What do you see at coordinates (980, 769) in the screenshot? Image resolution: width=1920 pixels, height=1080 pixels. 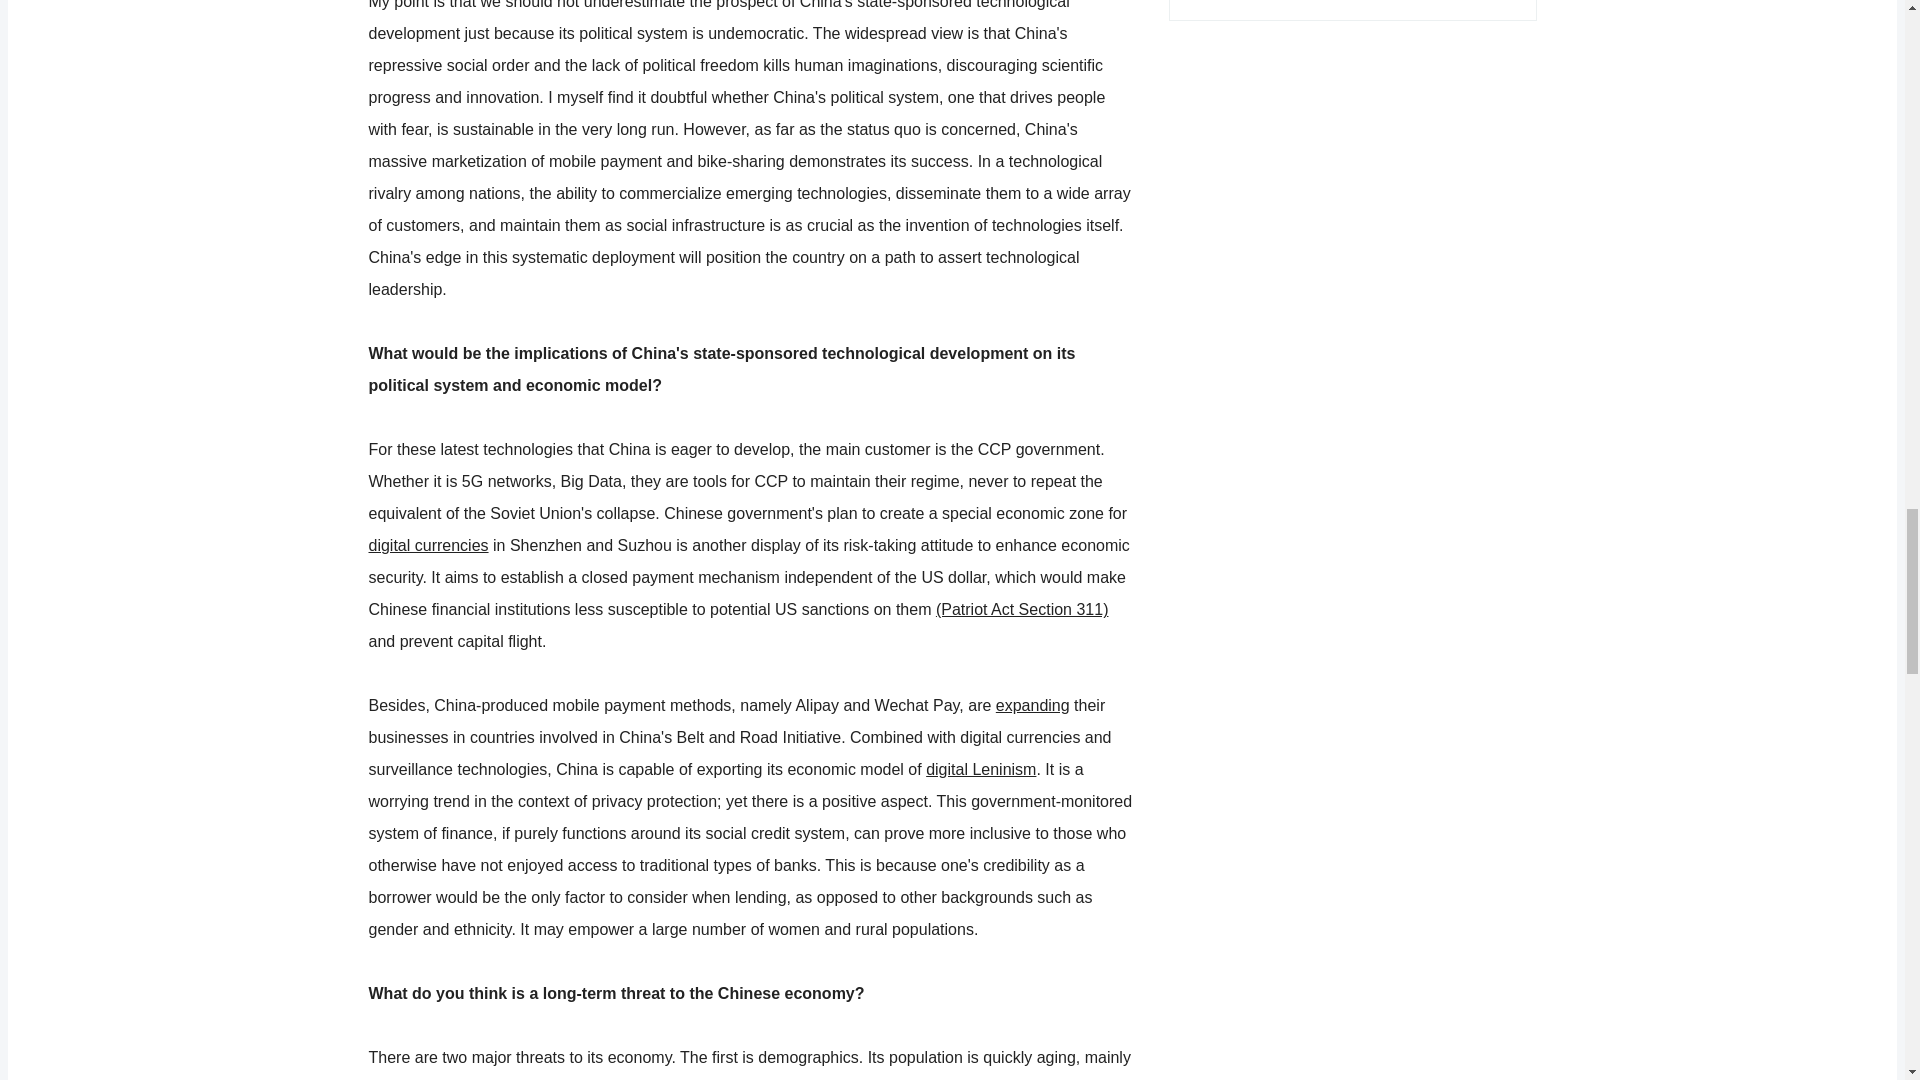 I see `digital Leninism` at bounding box center [980, 769].